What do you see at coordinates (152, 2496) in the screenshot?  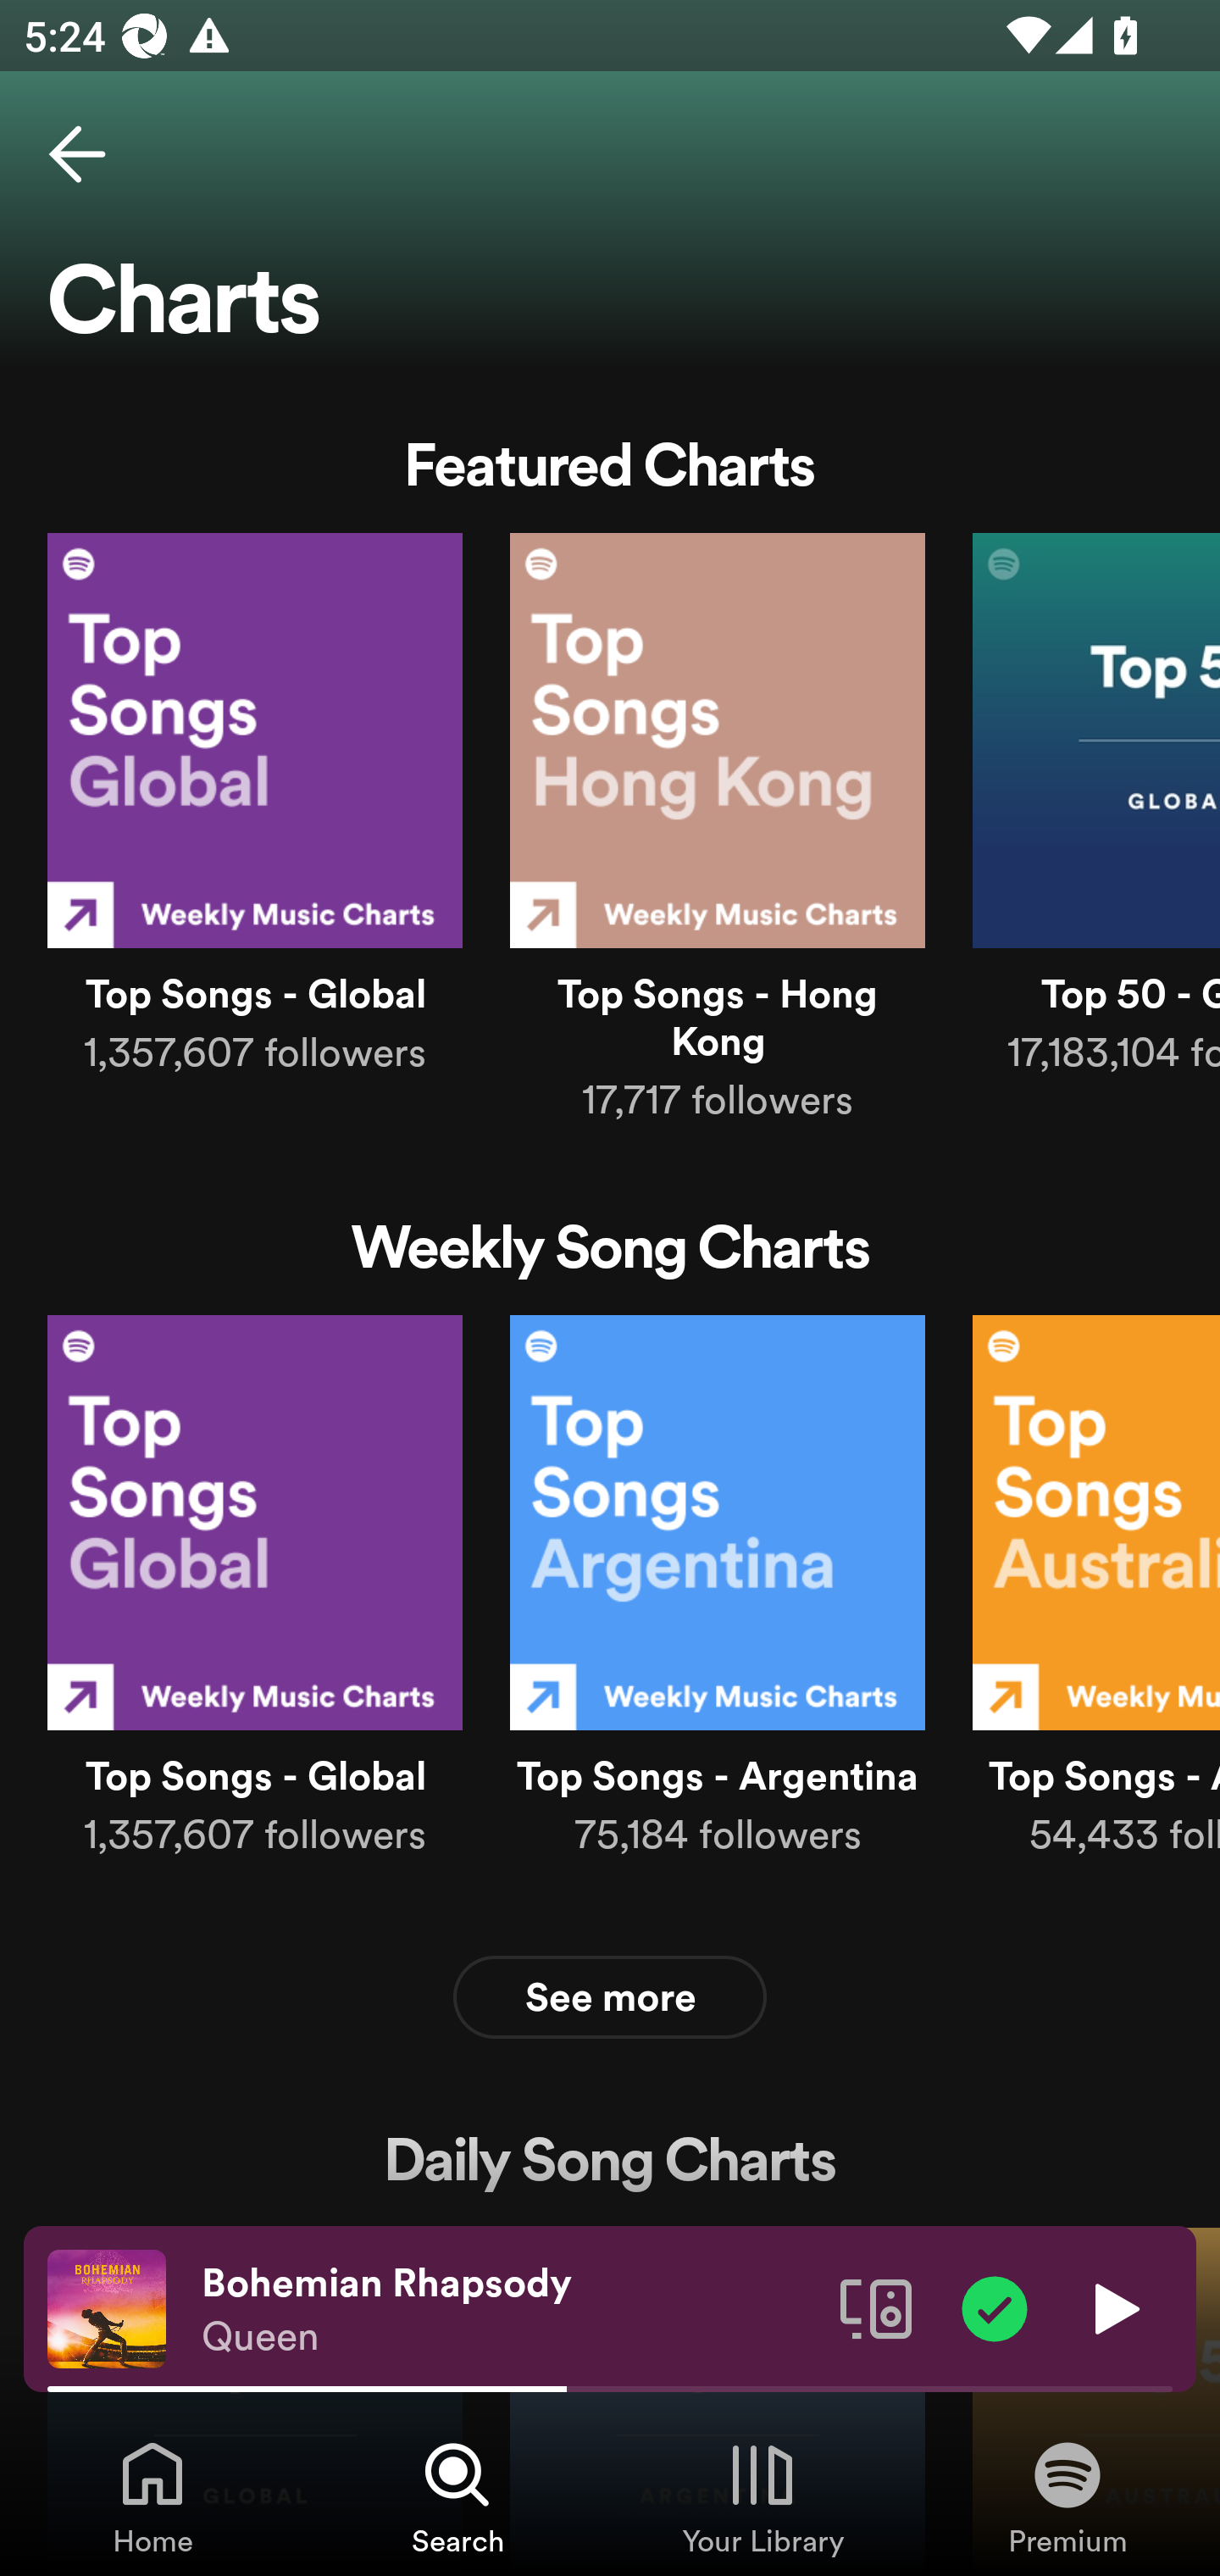 I see `Home, Tab 1 of 4 Home Home` at bounding box center [152, 2496].